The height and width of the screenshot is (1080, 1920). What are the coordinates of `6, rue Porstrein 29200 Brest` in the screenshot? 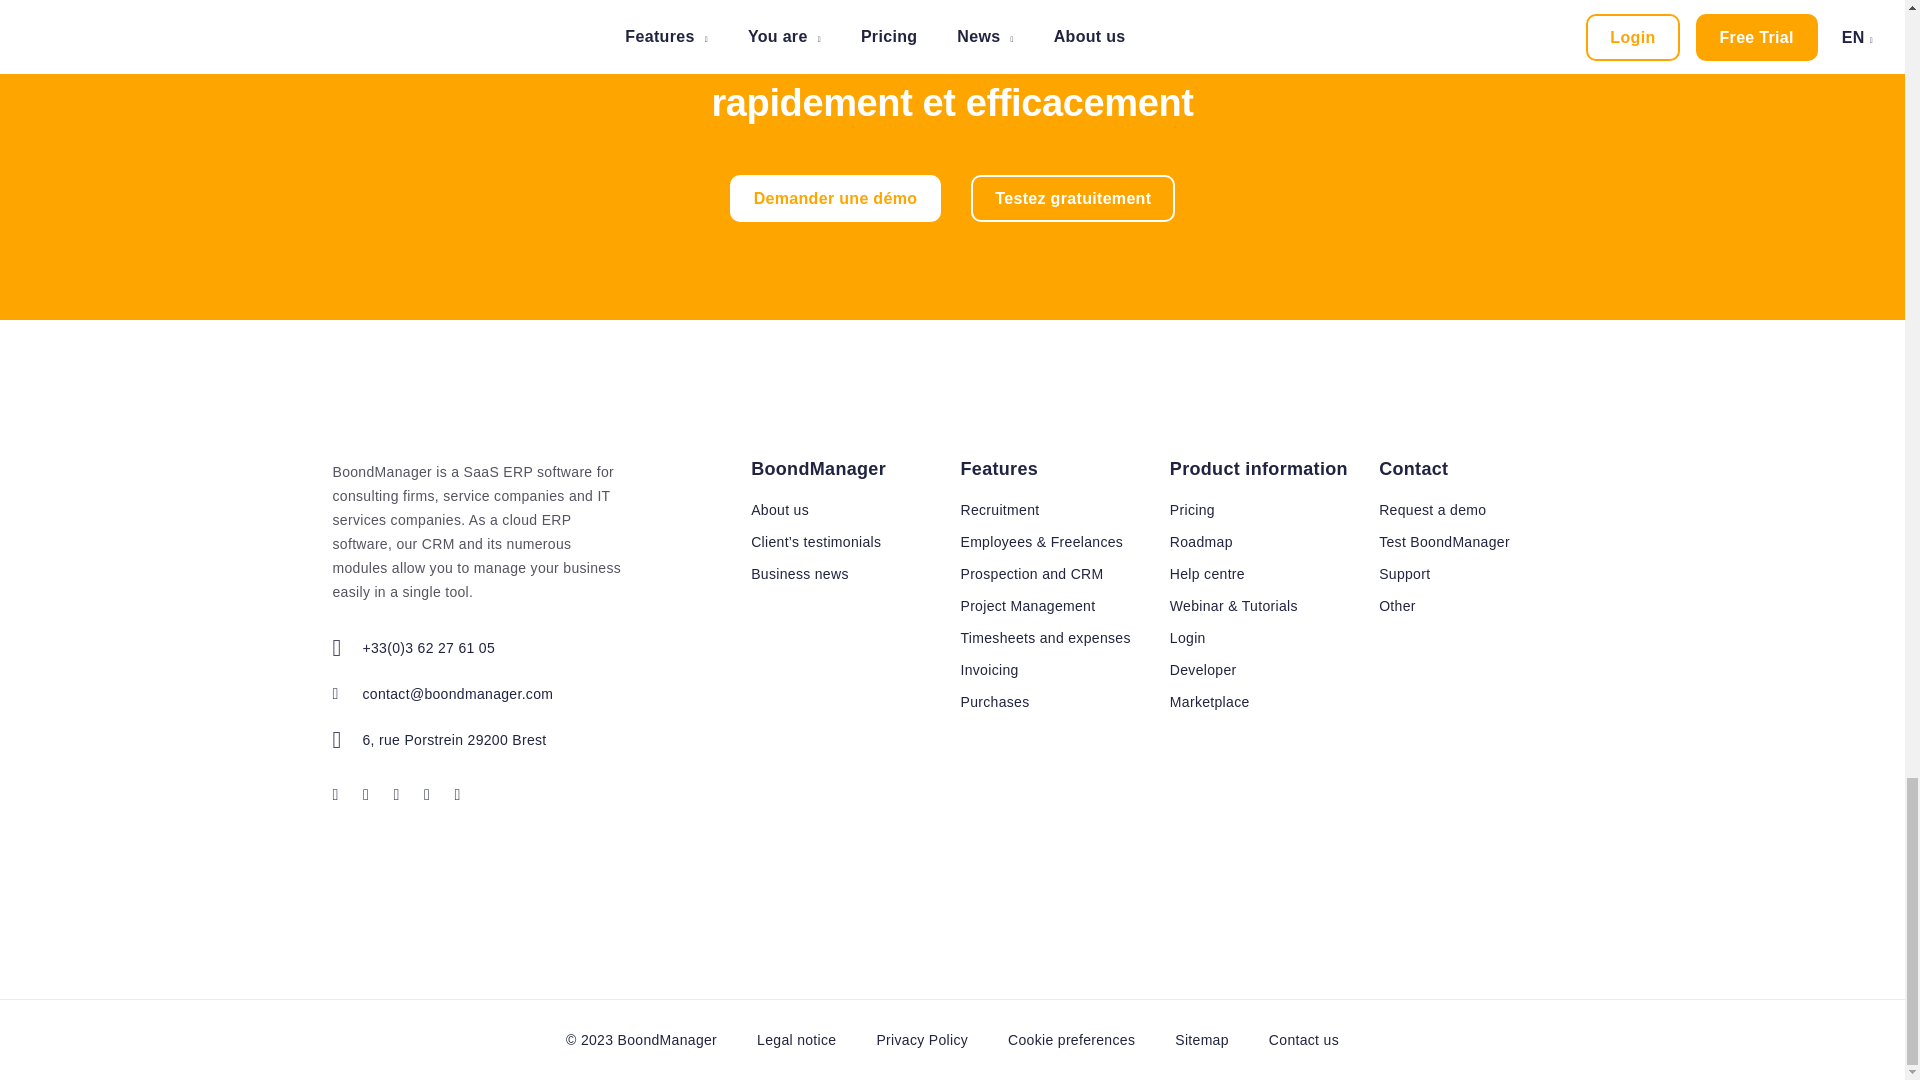 It's located at (534, 739).